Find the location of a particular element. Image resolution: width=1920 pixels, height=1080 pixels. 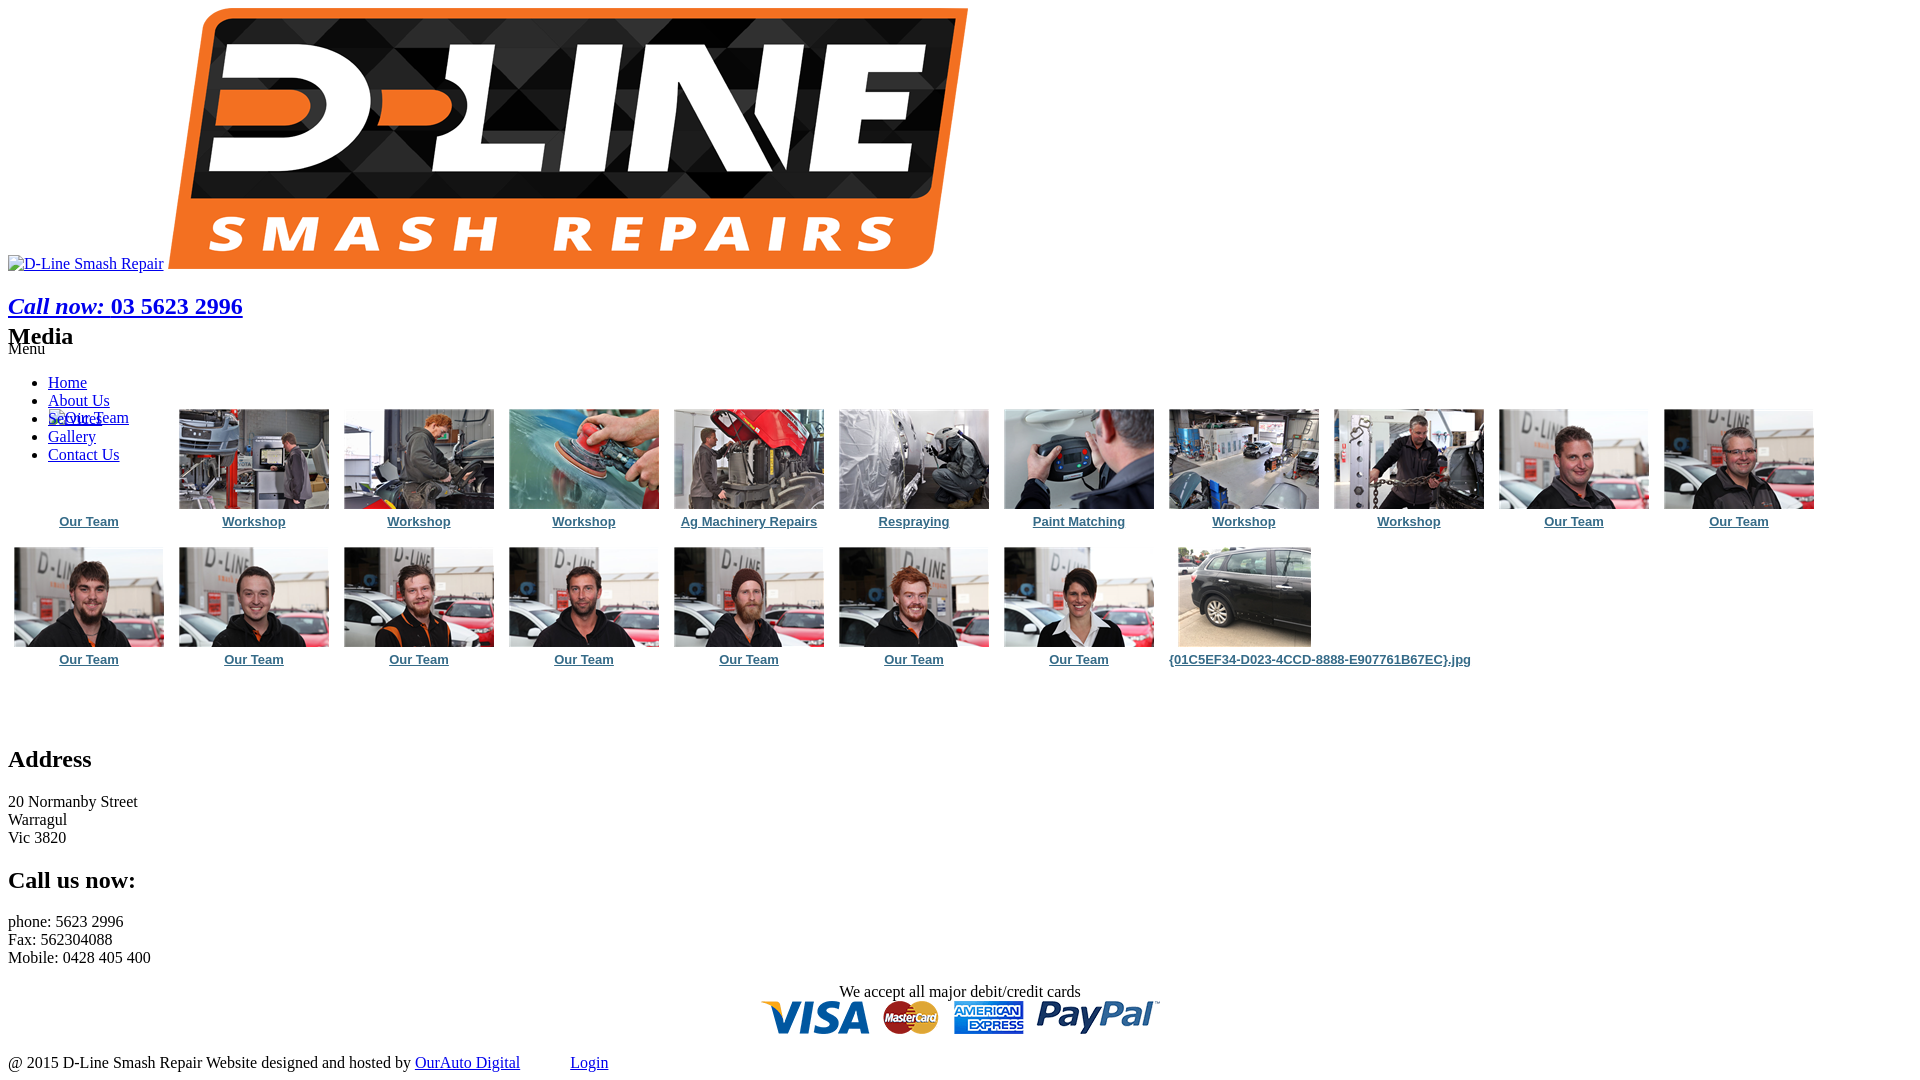

Our Team is located at coordinates (254, 597).